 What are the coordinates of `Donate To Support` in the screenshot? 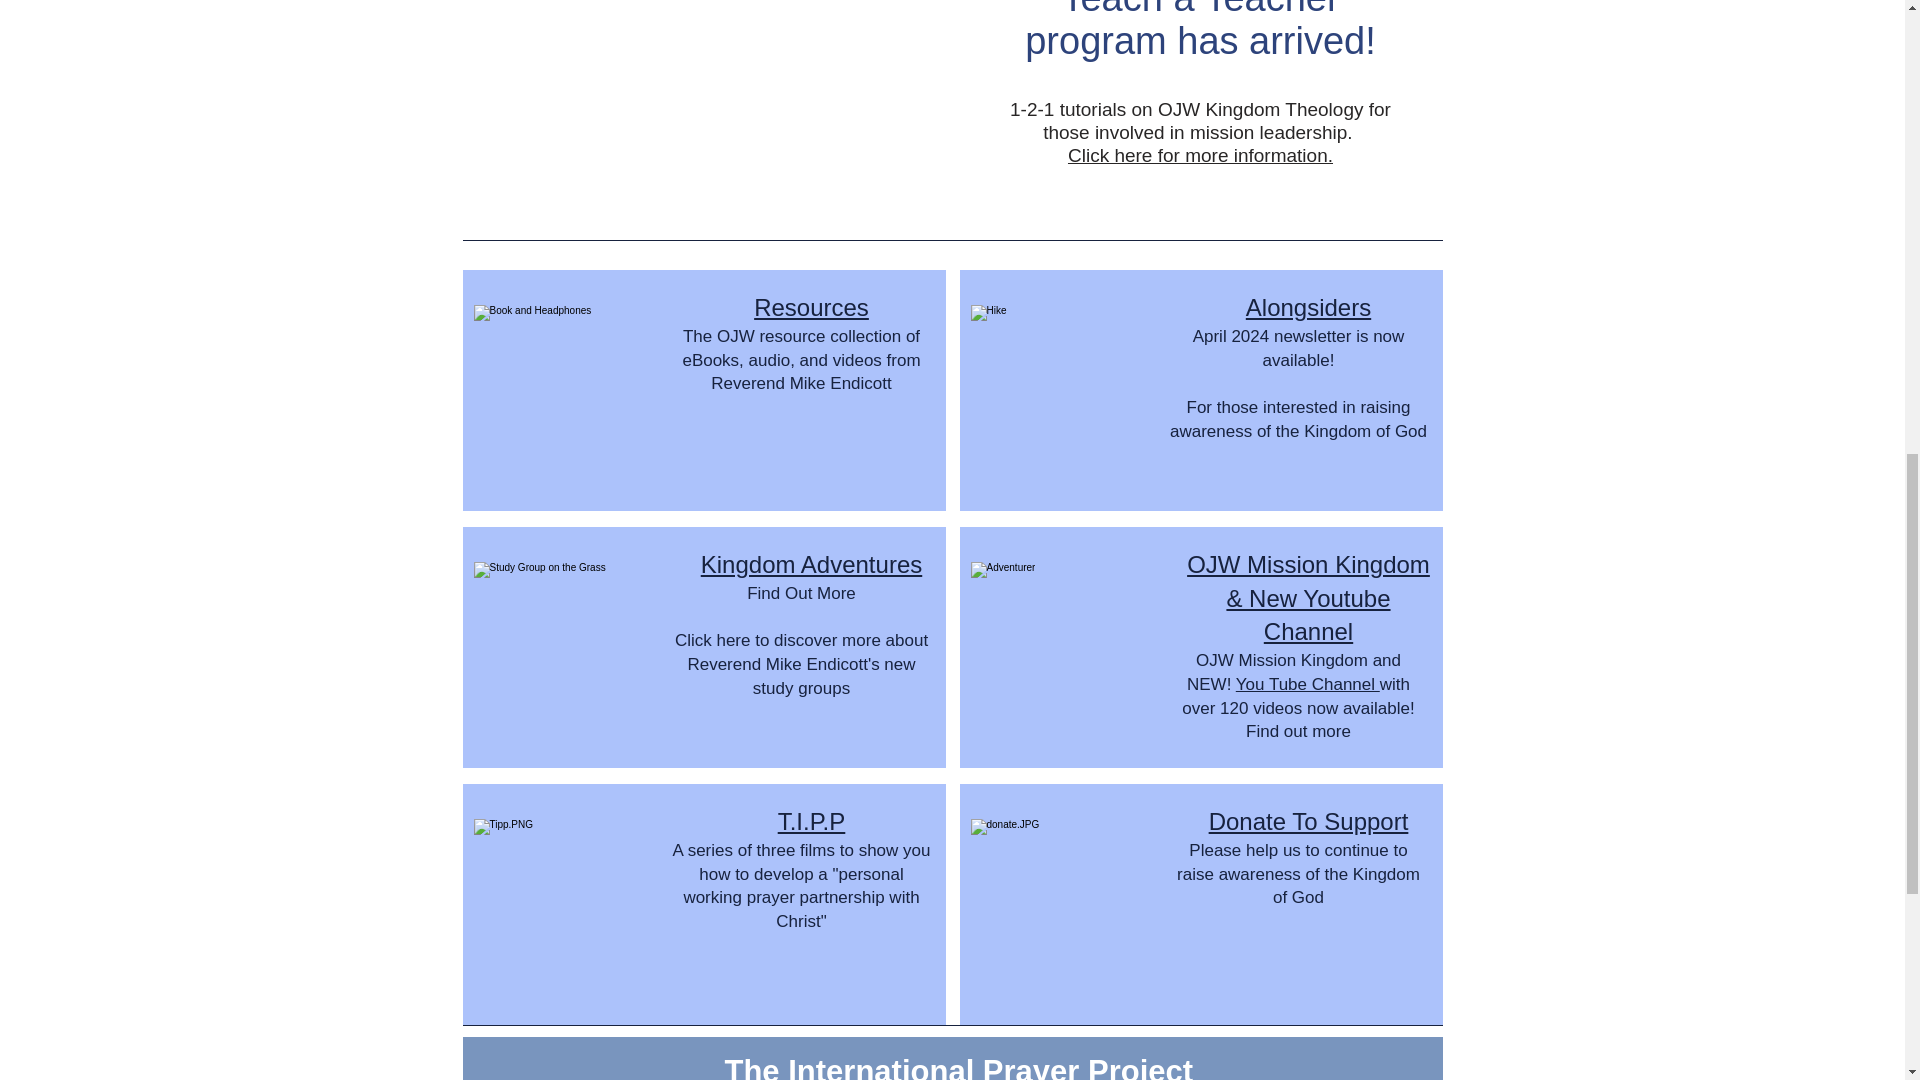 It's located at (1309, 820).